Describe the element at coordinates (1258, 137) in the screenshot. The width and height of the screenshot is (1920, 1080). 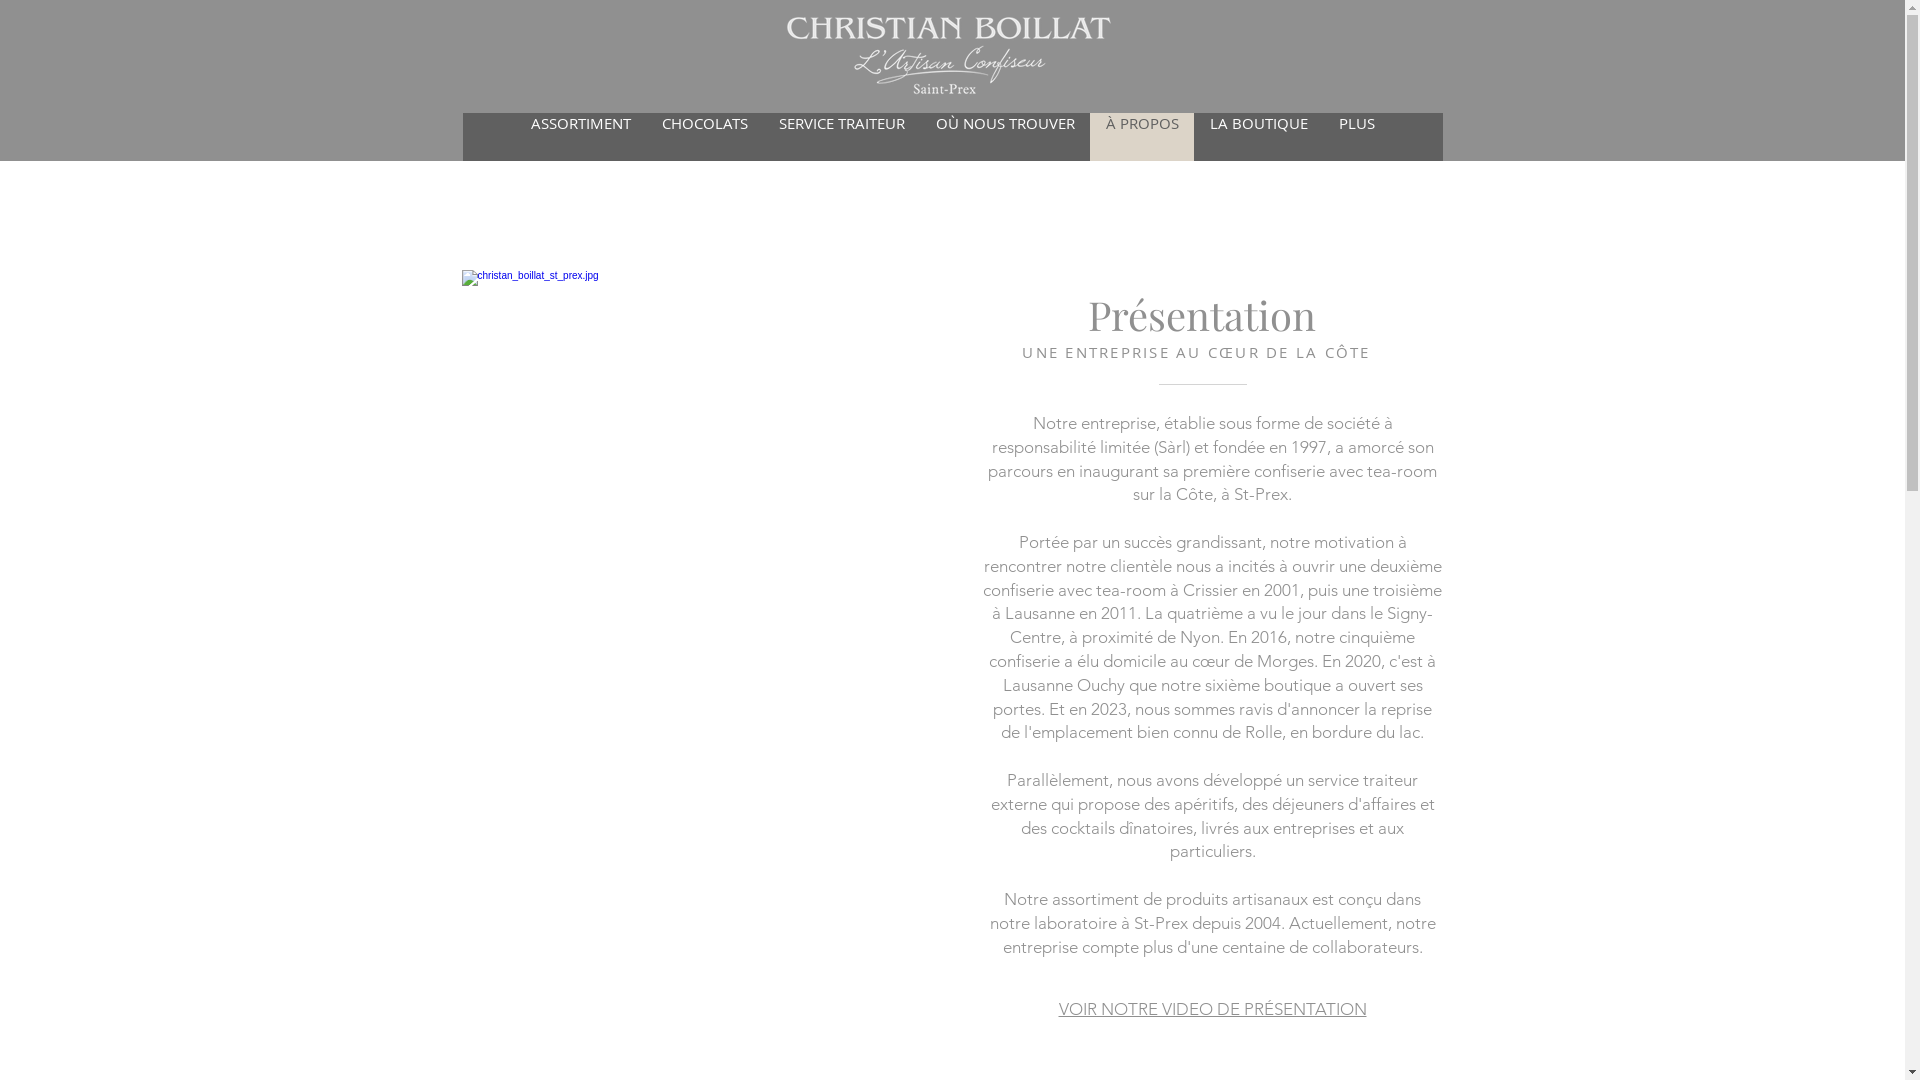
I see `LA BOUTIQUE` at that location.